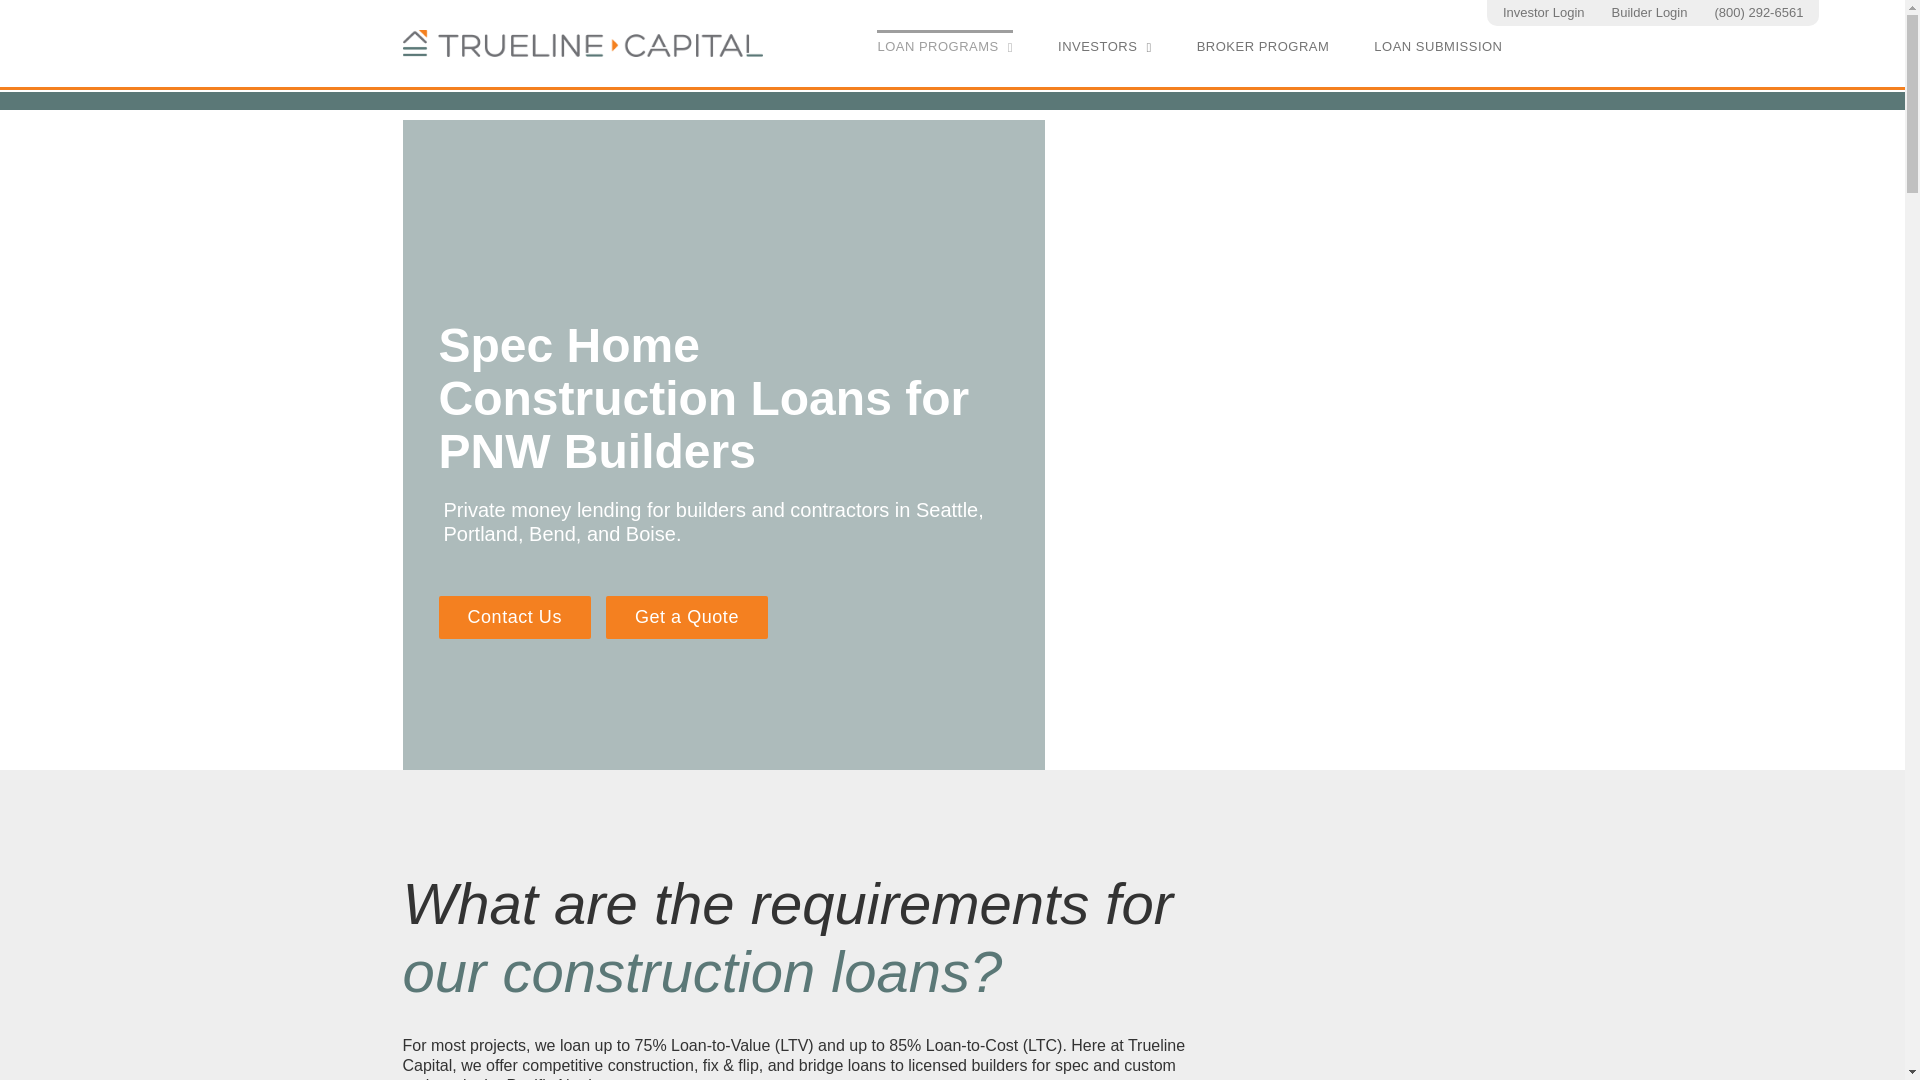  Describe the element at coordinates (1543, 14) in the screenshot. I see `Investor Login` at that location.